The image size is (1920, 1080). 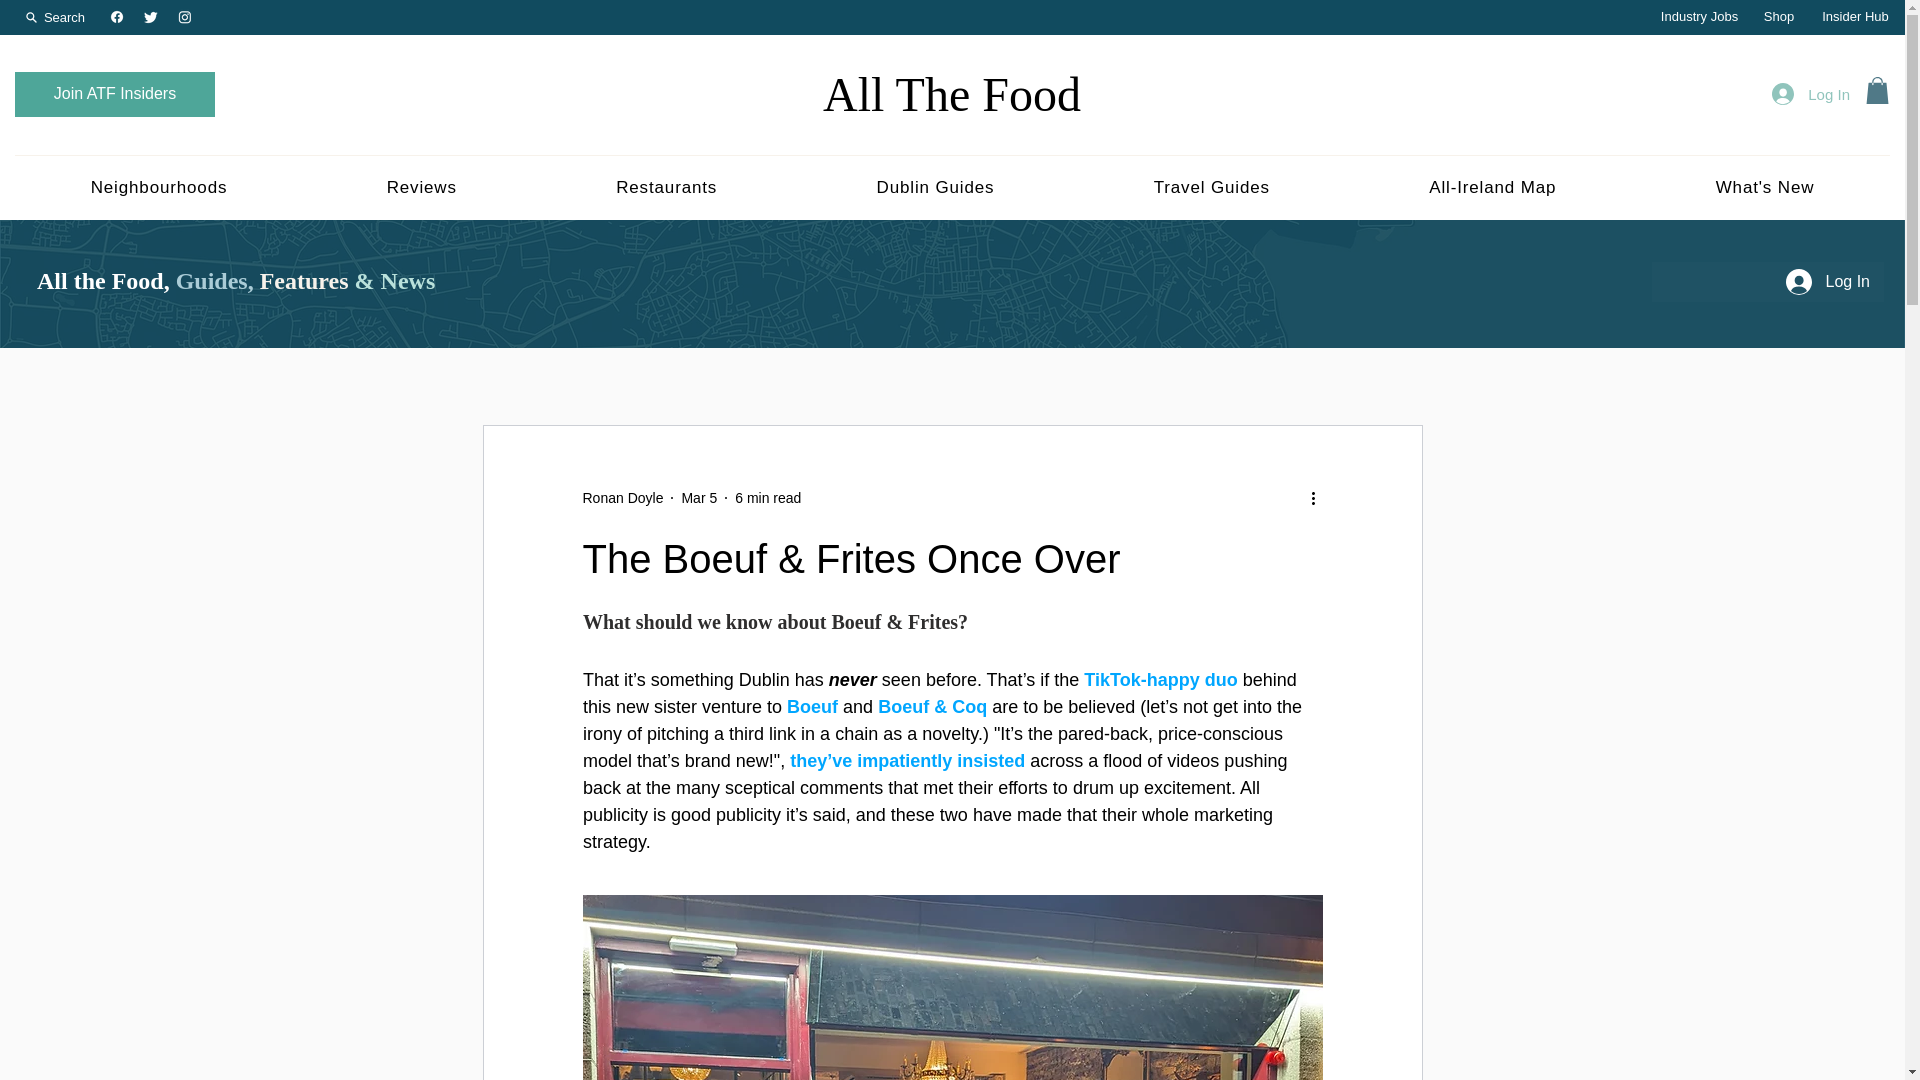 I want to click on All The Food, so click(x=952, y=94).